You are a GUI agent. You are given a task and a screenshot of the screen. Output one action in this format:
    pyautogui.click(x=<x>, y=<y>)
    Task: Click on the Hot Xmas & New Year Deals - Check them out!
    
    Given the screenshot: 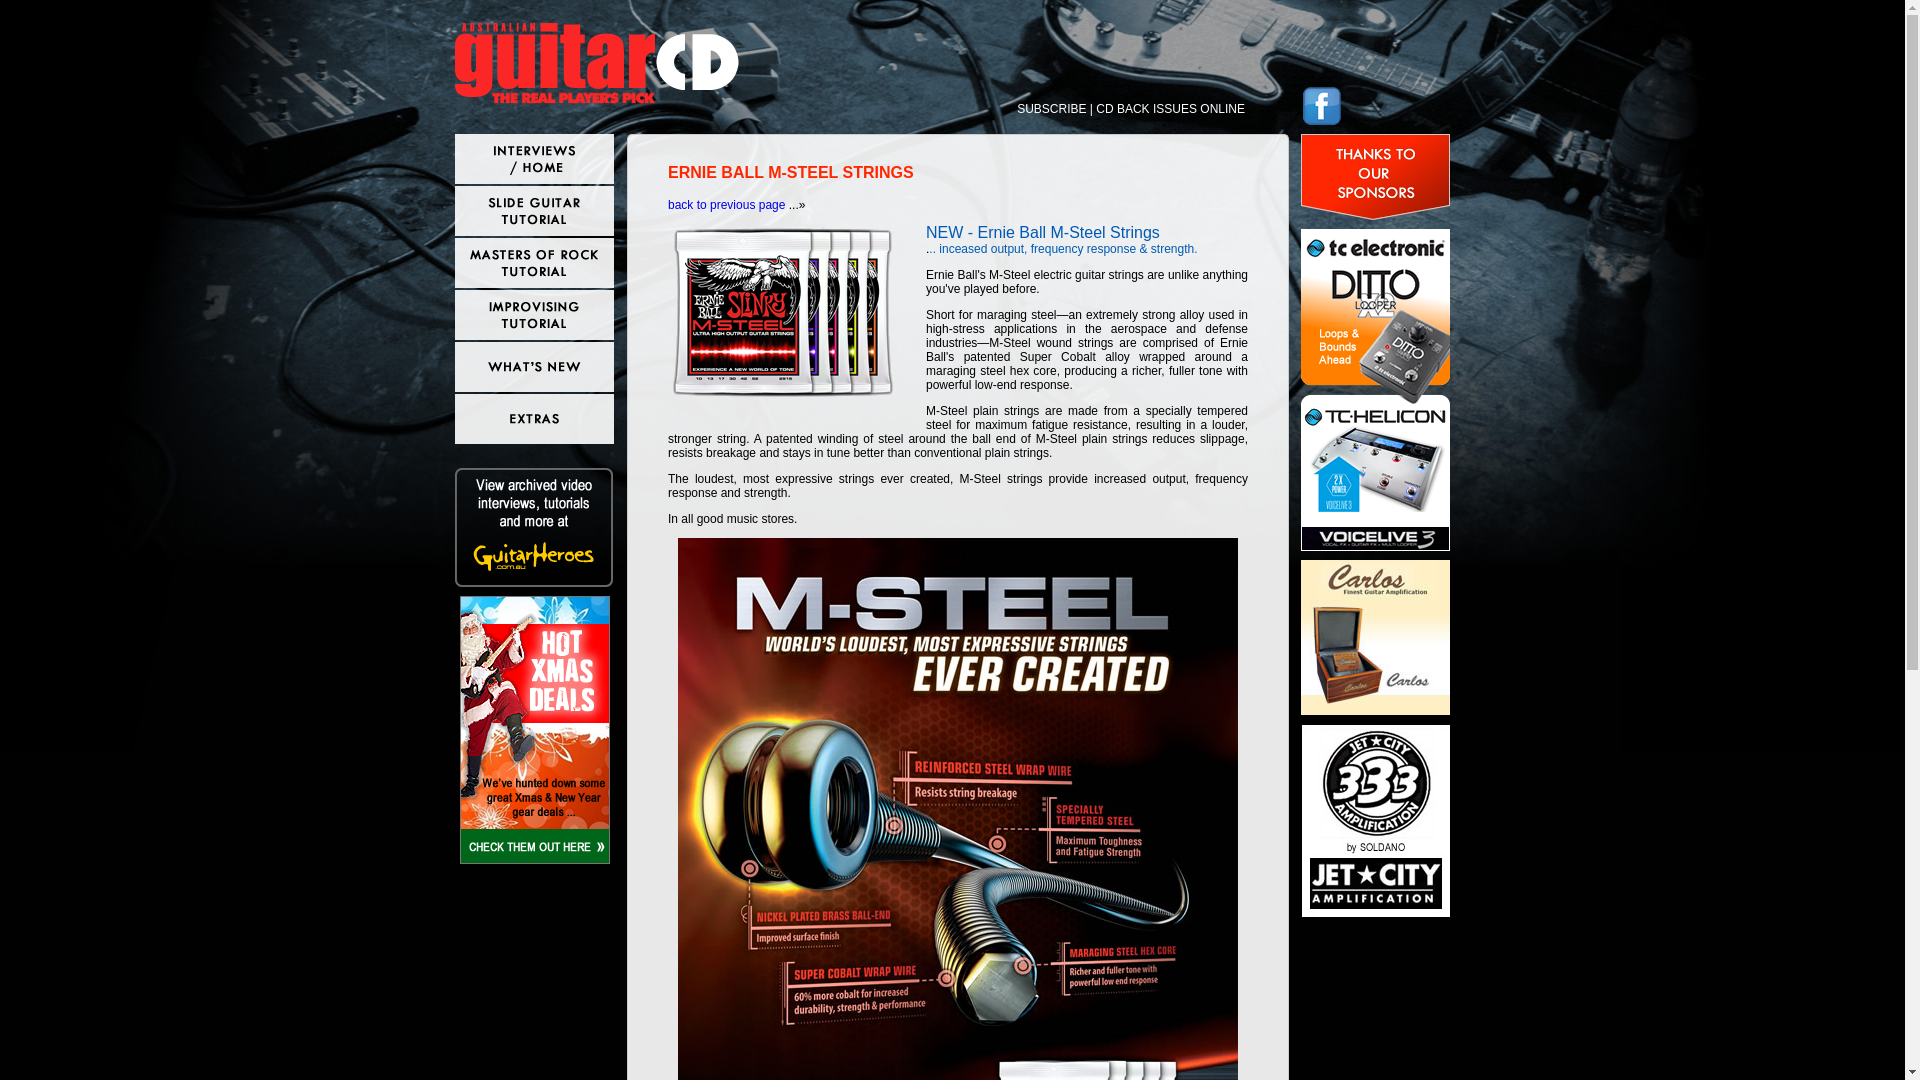 What is the action you would take?
    pyautogui.click(x=535, y=730)
    